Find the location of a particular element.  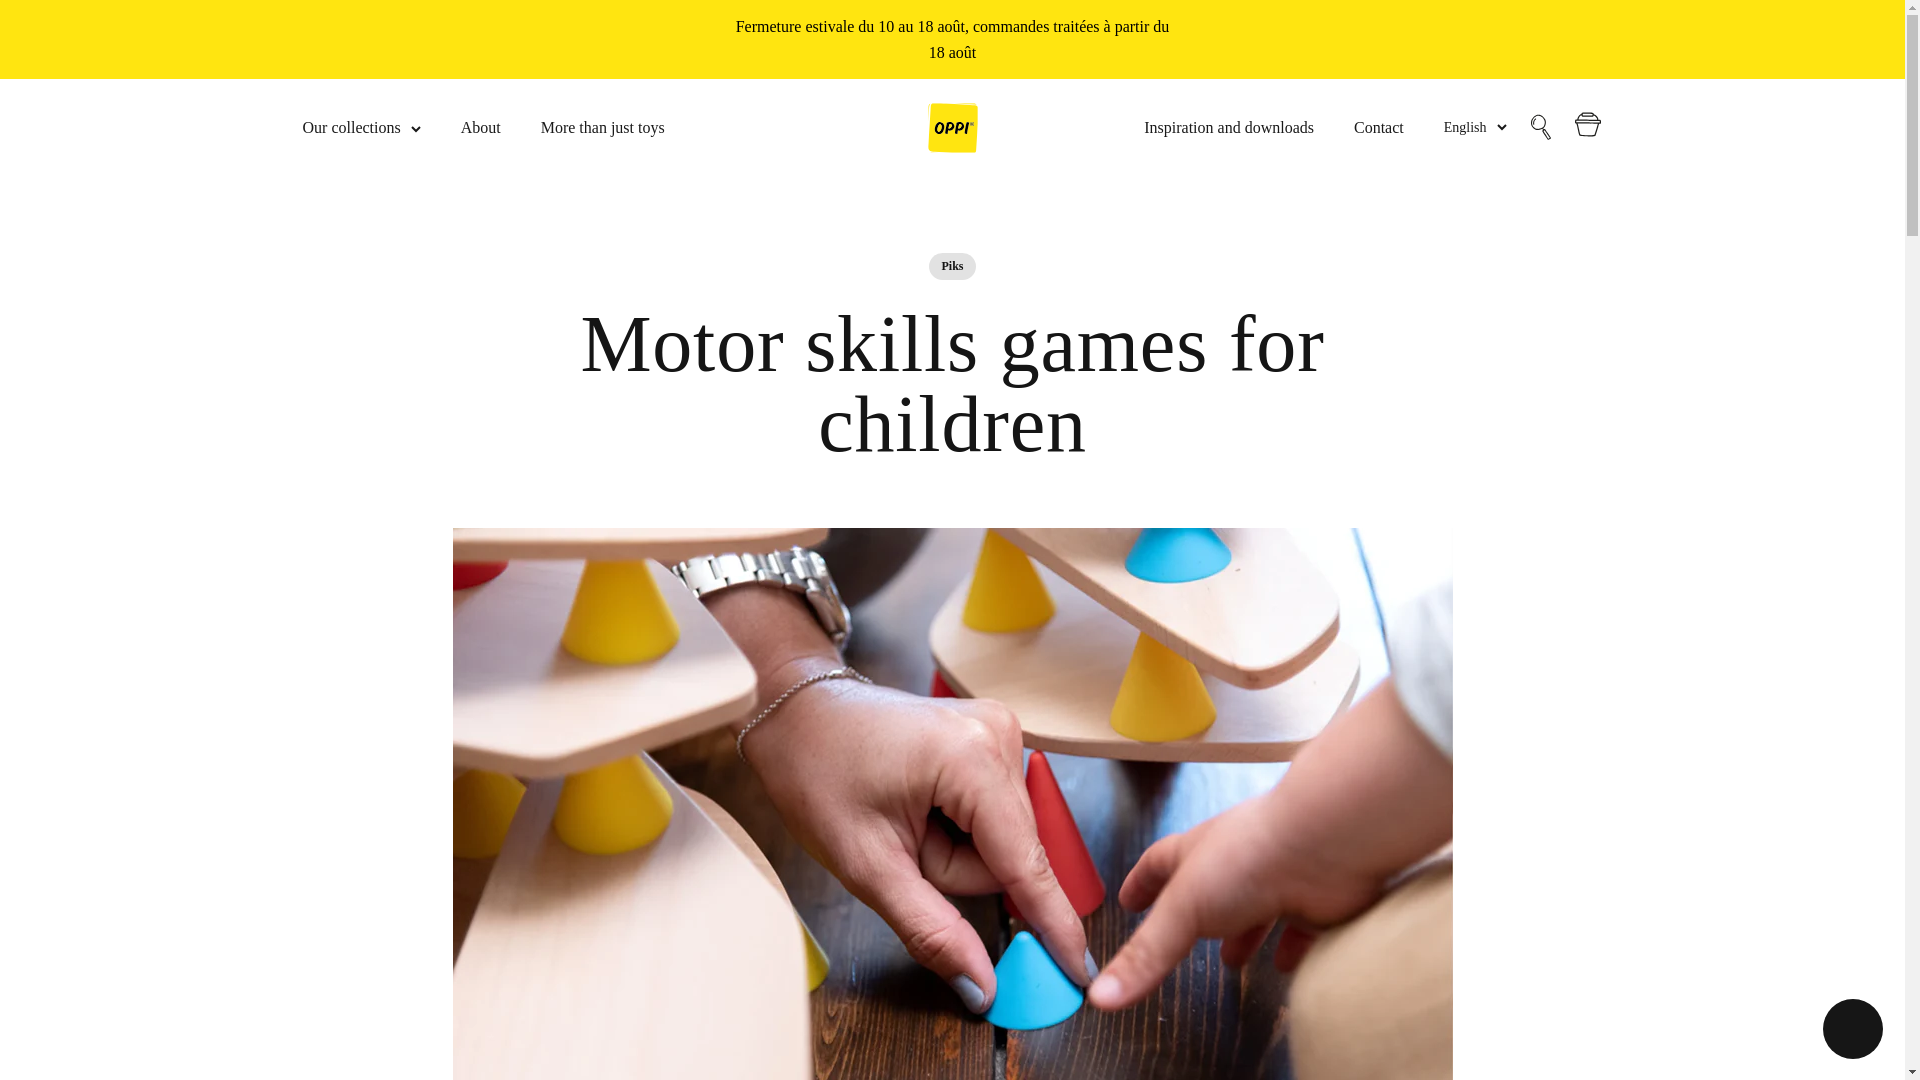

Contact is located at coordinates (1378, 127).